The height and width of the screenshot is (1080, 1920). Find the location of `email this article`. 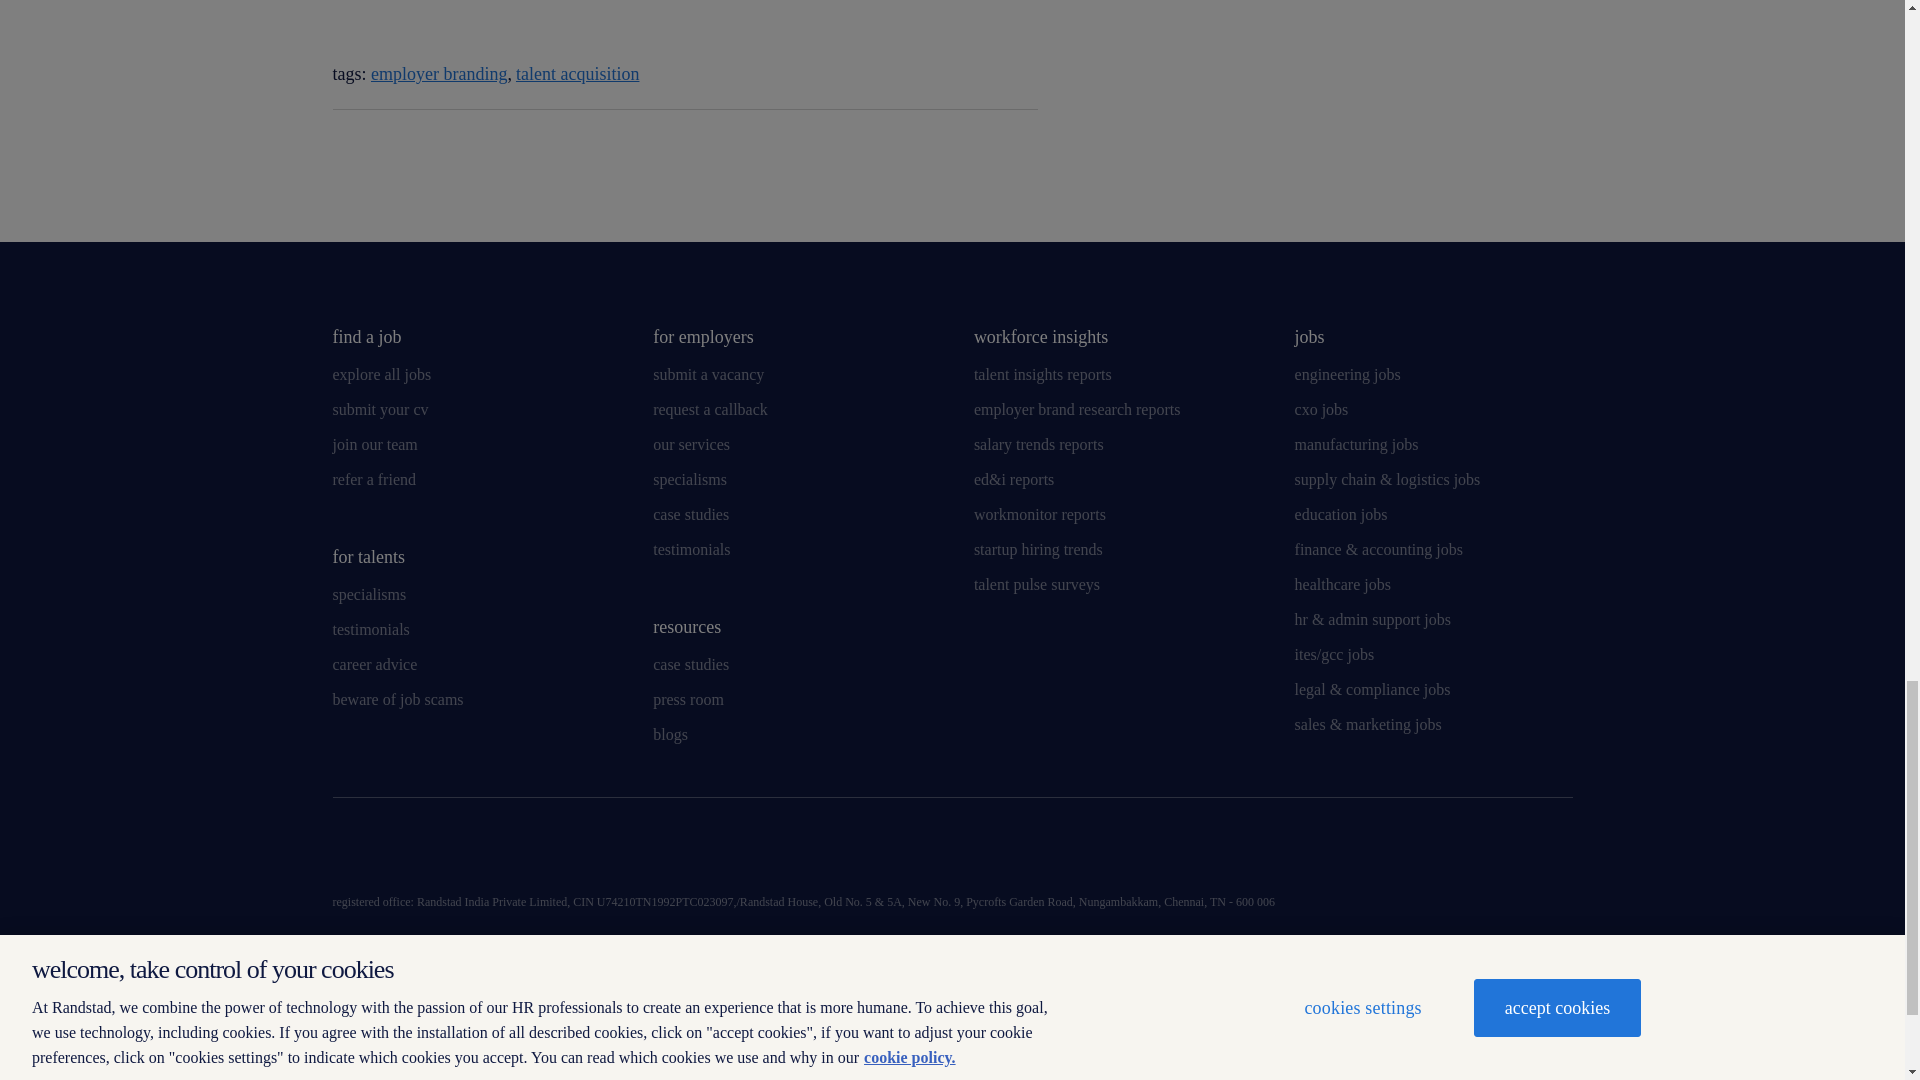

email this article is located at coordinates (342, 150).